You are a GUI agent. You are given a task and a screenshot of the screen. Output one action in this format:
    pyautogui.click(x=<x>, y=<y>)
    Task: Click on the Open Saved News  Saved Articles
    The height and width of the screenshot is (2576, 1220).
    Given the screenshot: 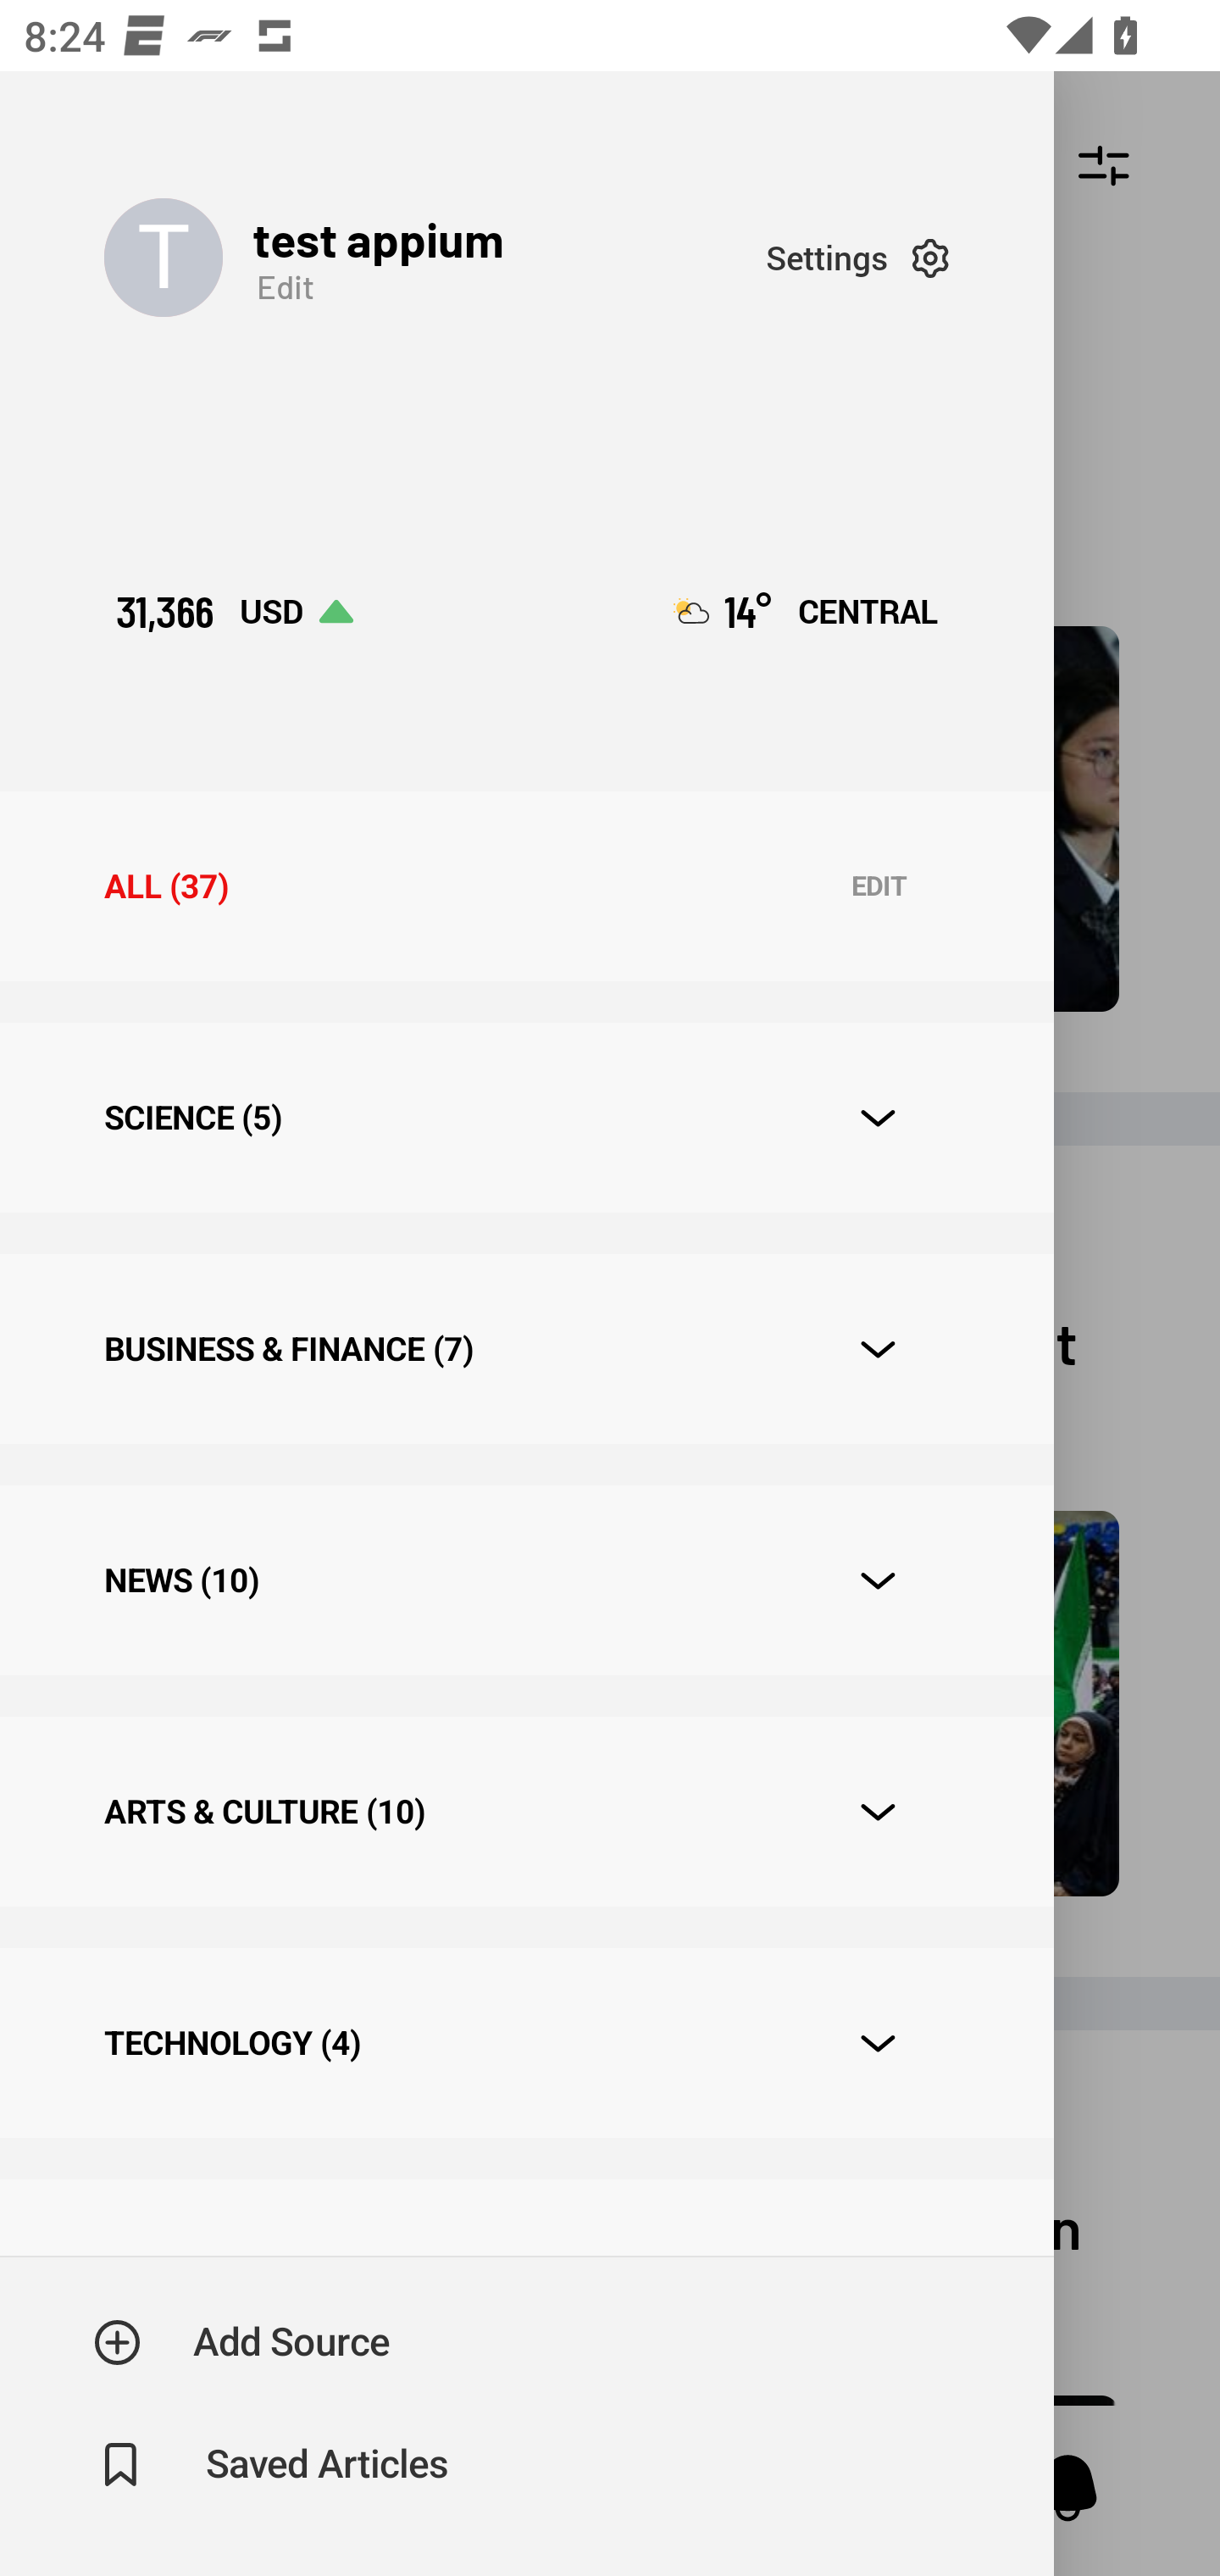 What is the action you would take?
    pyautogui.click(x=273, y=2465)
    